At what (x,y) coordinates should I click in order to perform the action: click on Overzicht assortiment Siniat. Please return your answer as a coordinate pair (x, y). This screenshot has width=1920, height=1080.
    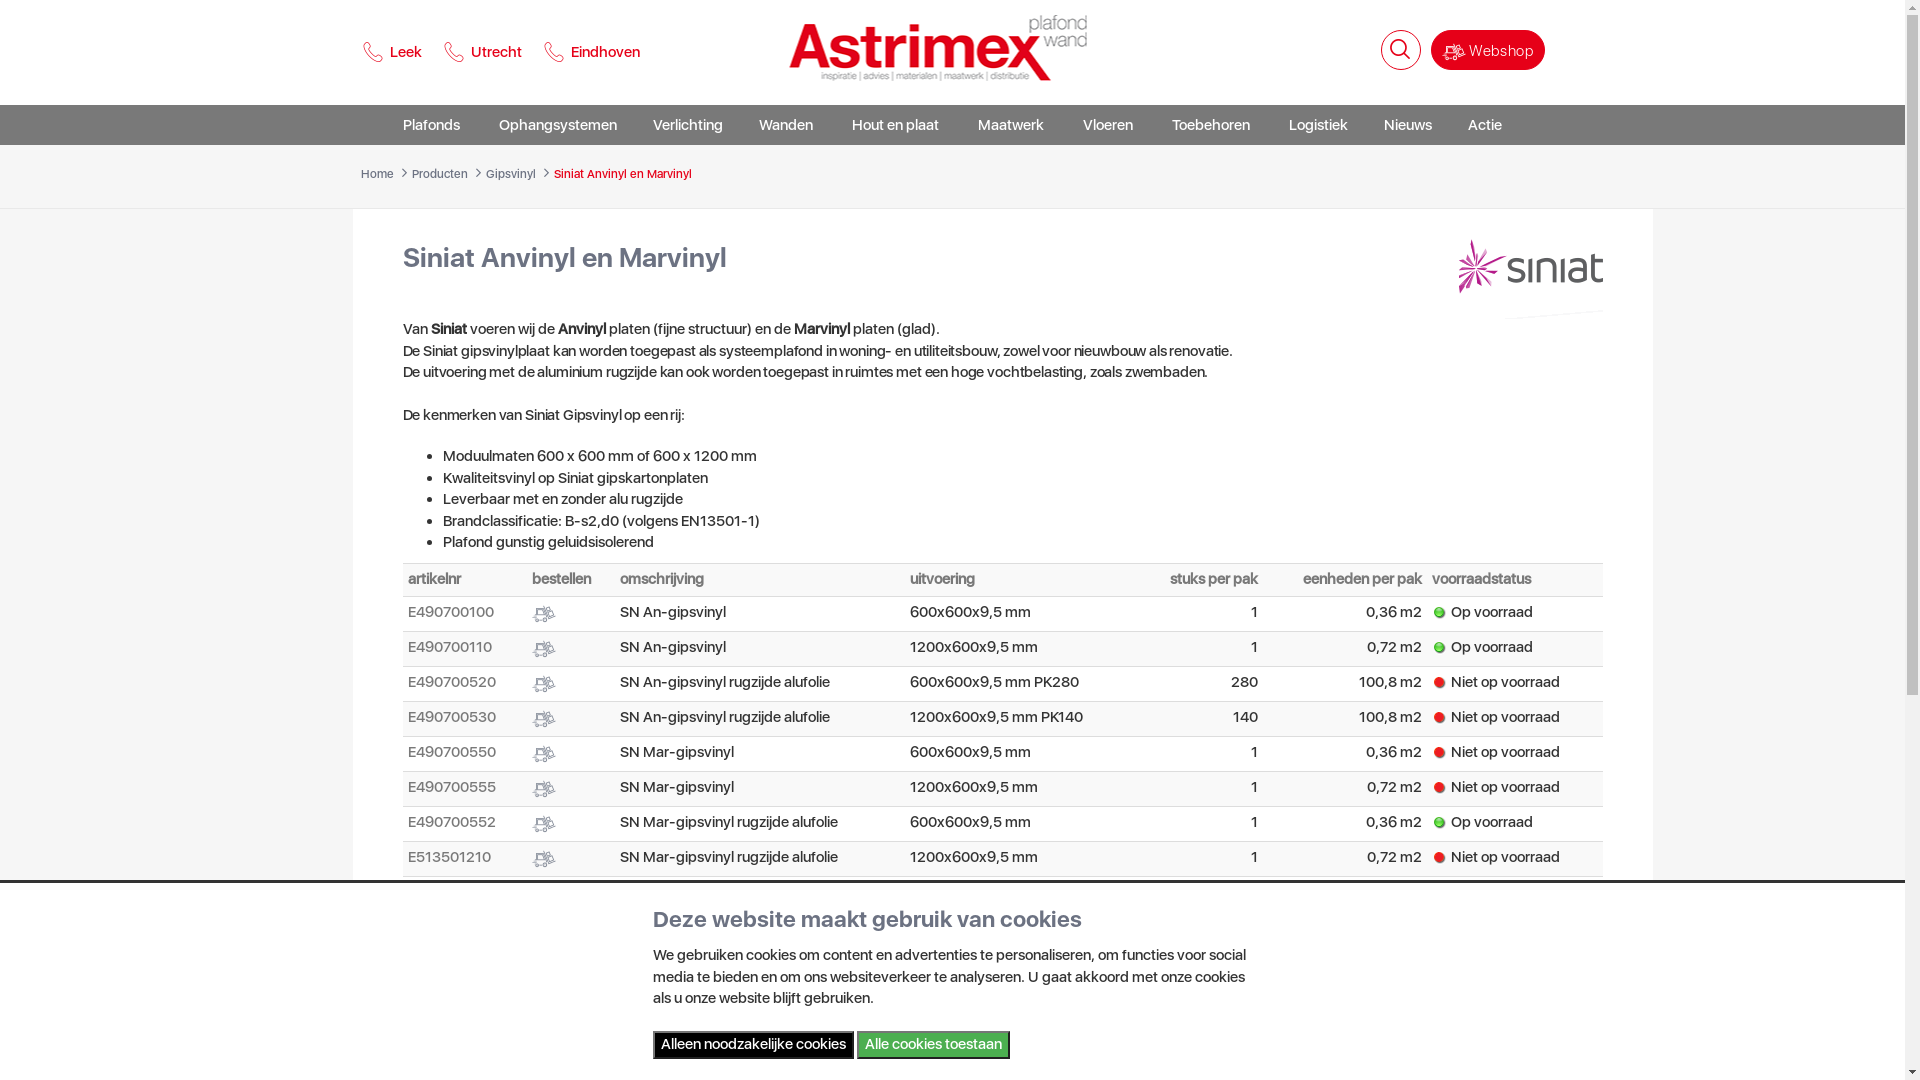
    Looking at the image, I should click on (1530, 269).